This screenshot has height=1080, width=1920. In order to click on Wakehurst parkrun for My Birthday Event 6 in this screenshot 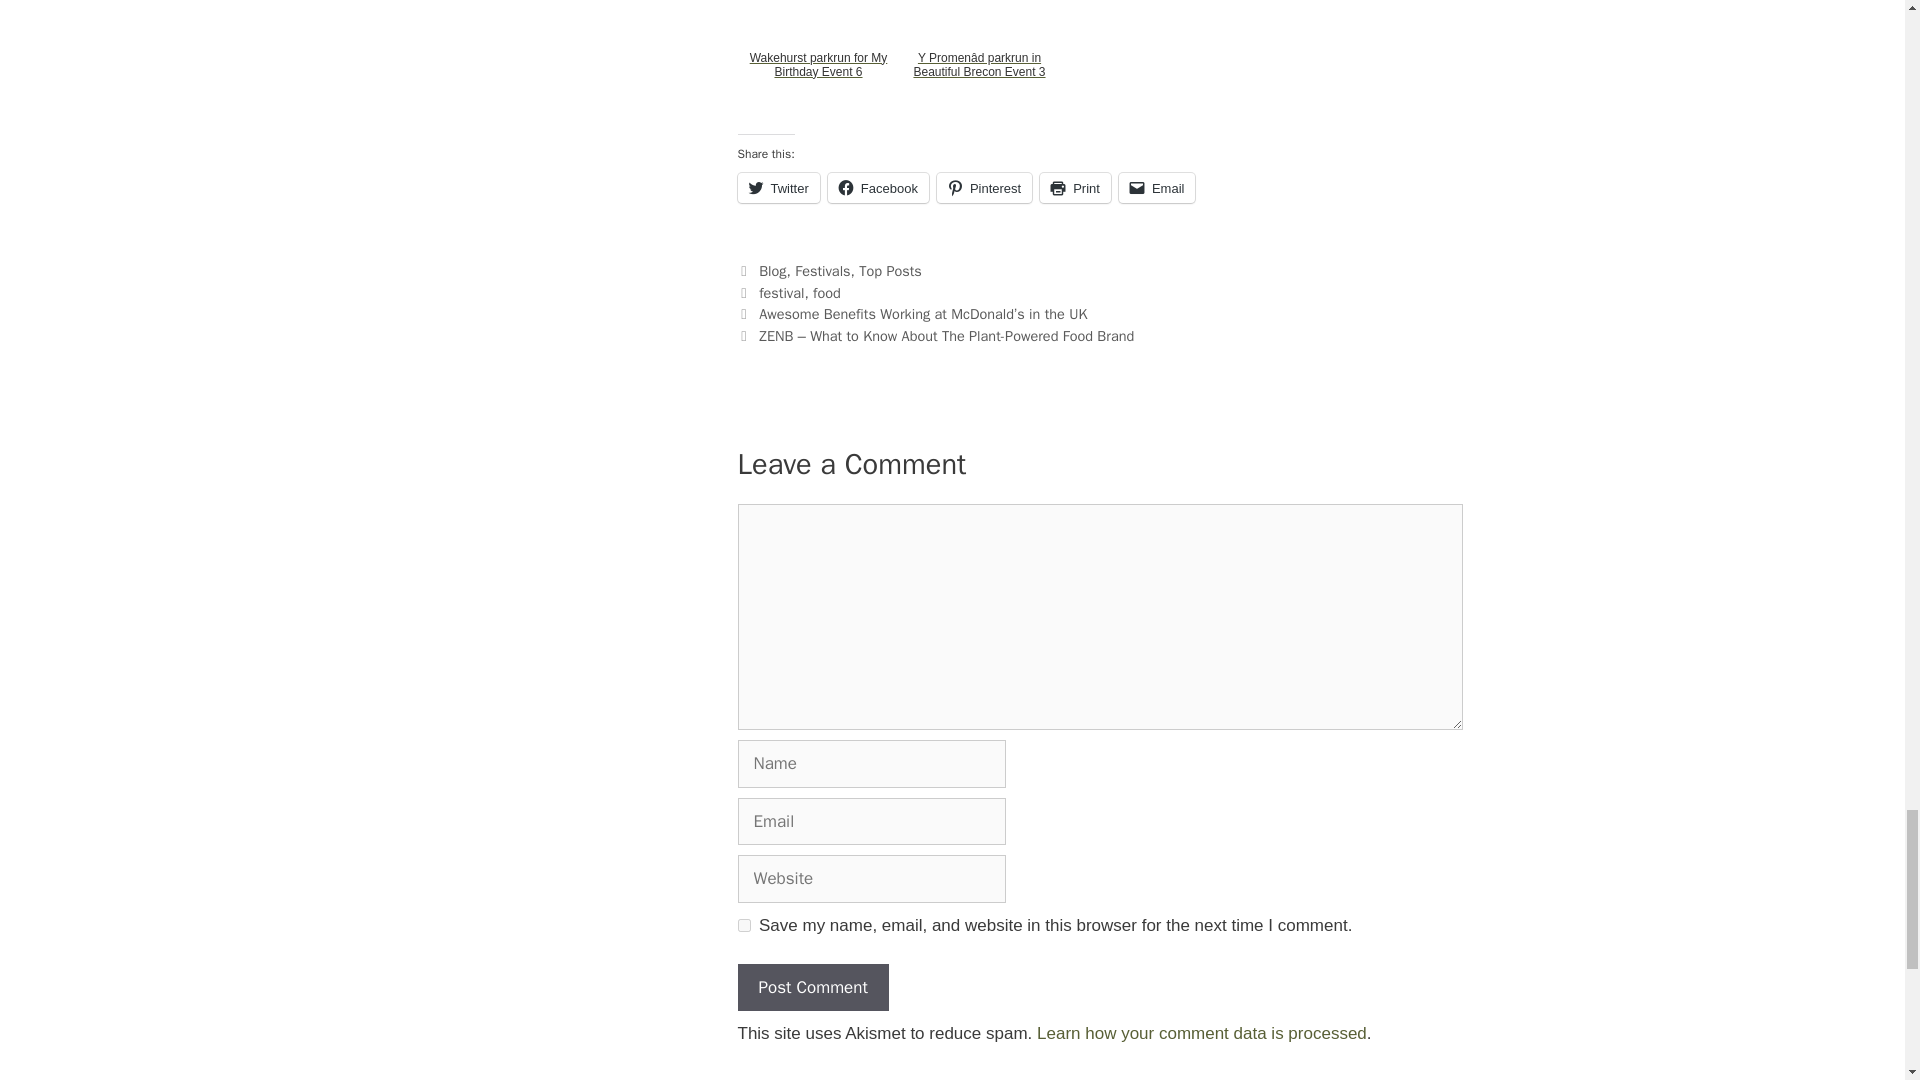, I will do `click(818, 64)`.